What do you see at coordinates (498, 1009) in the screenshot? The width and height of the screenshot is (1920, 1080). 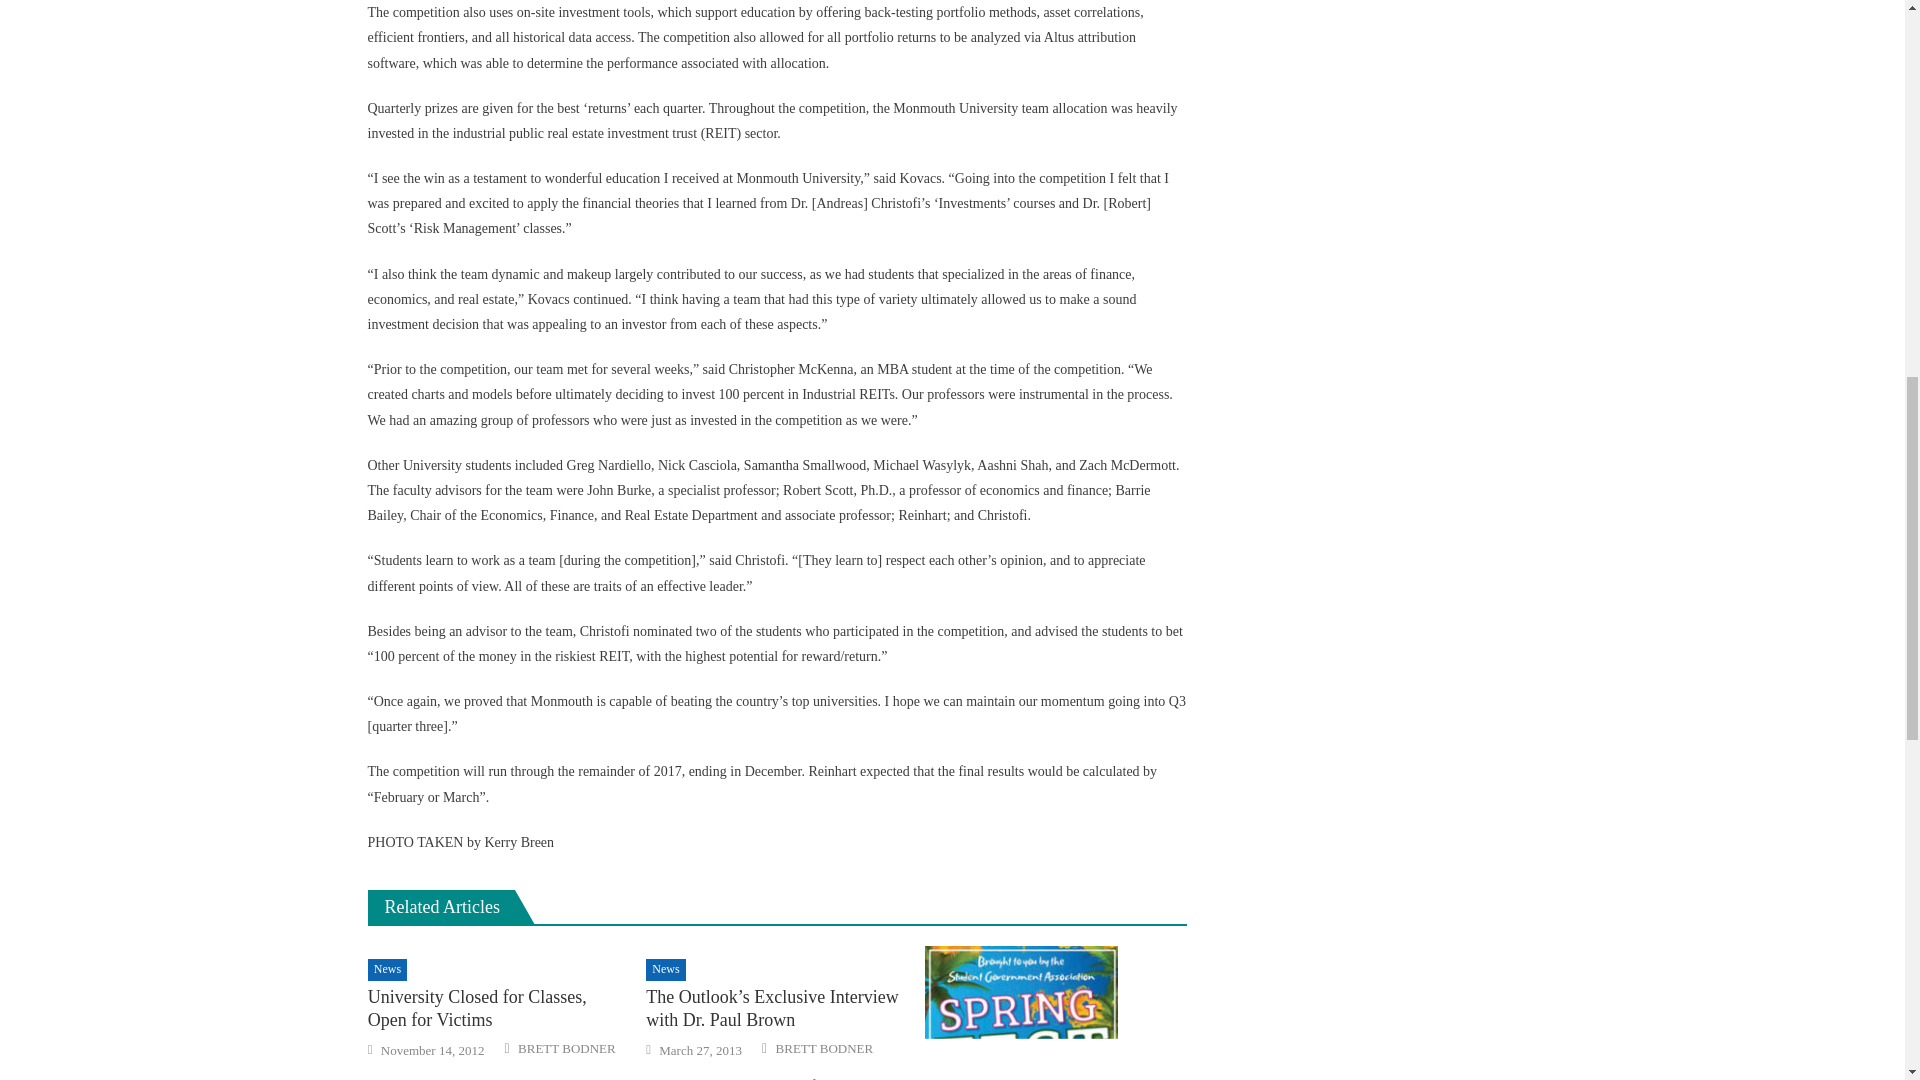 I see `University Closed for Classes, Open for Victims` at bounding box center [498, 1009].